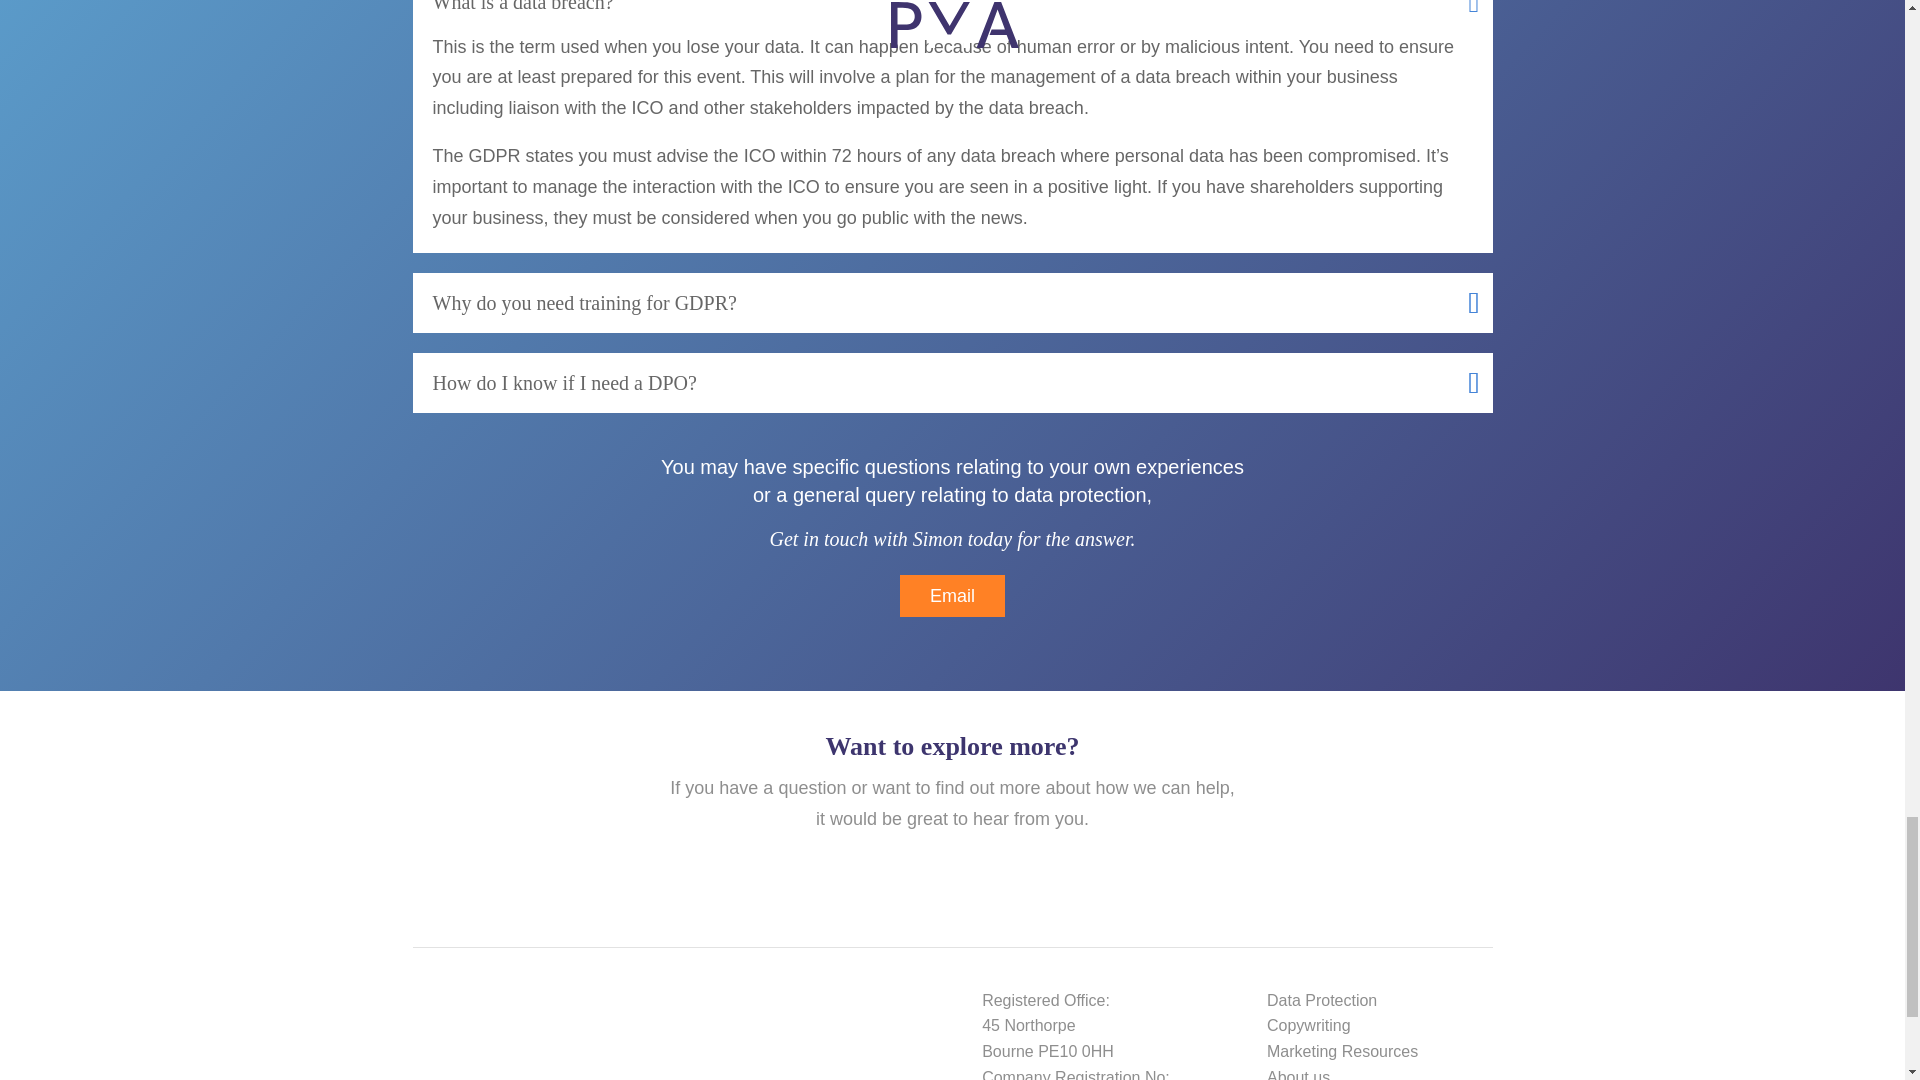 This screenshot has width=1920, height=1080. What do you see at coordinates (1322, 1000) in the screenshot?
I see `Data Protection` at bounding box center [1322, 1000].